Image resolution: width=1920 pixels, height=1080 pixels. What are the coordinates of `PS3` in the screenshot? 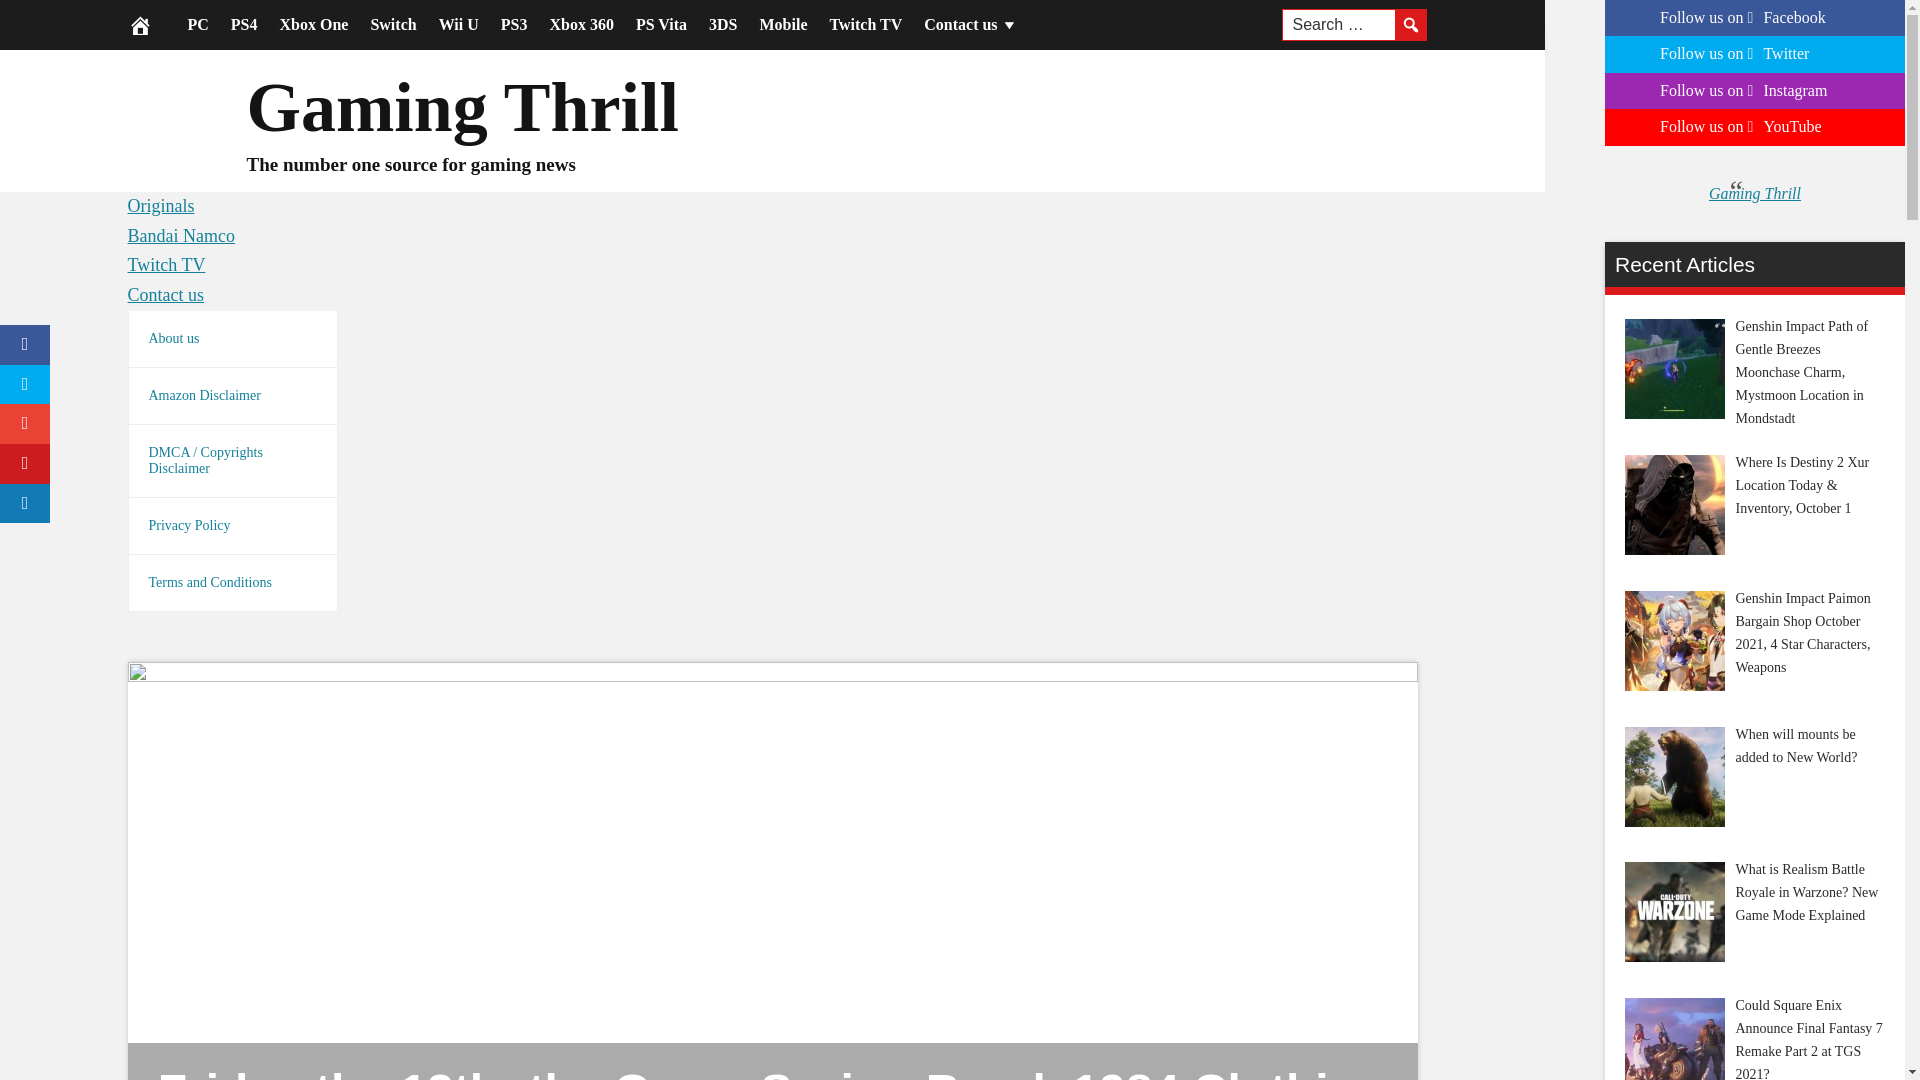 It's located at (514, 24).